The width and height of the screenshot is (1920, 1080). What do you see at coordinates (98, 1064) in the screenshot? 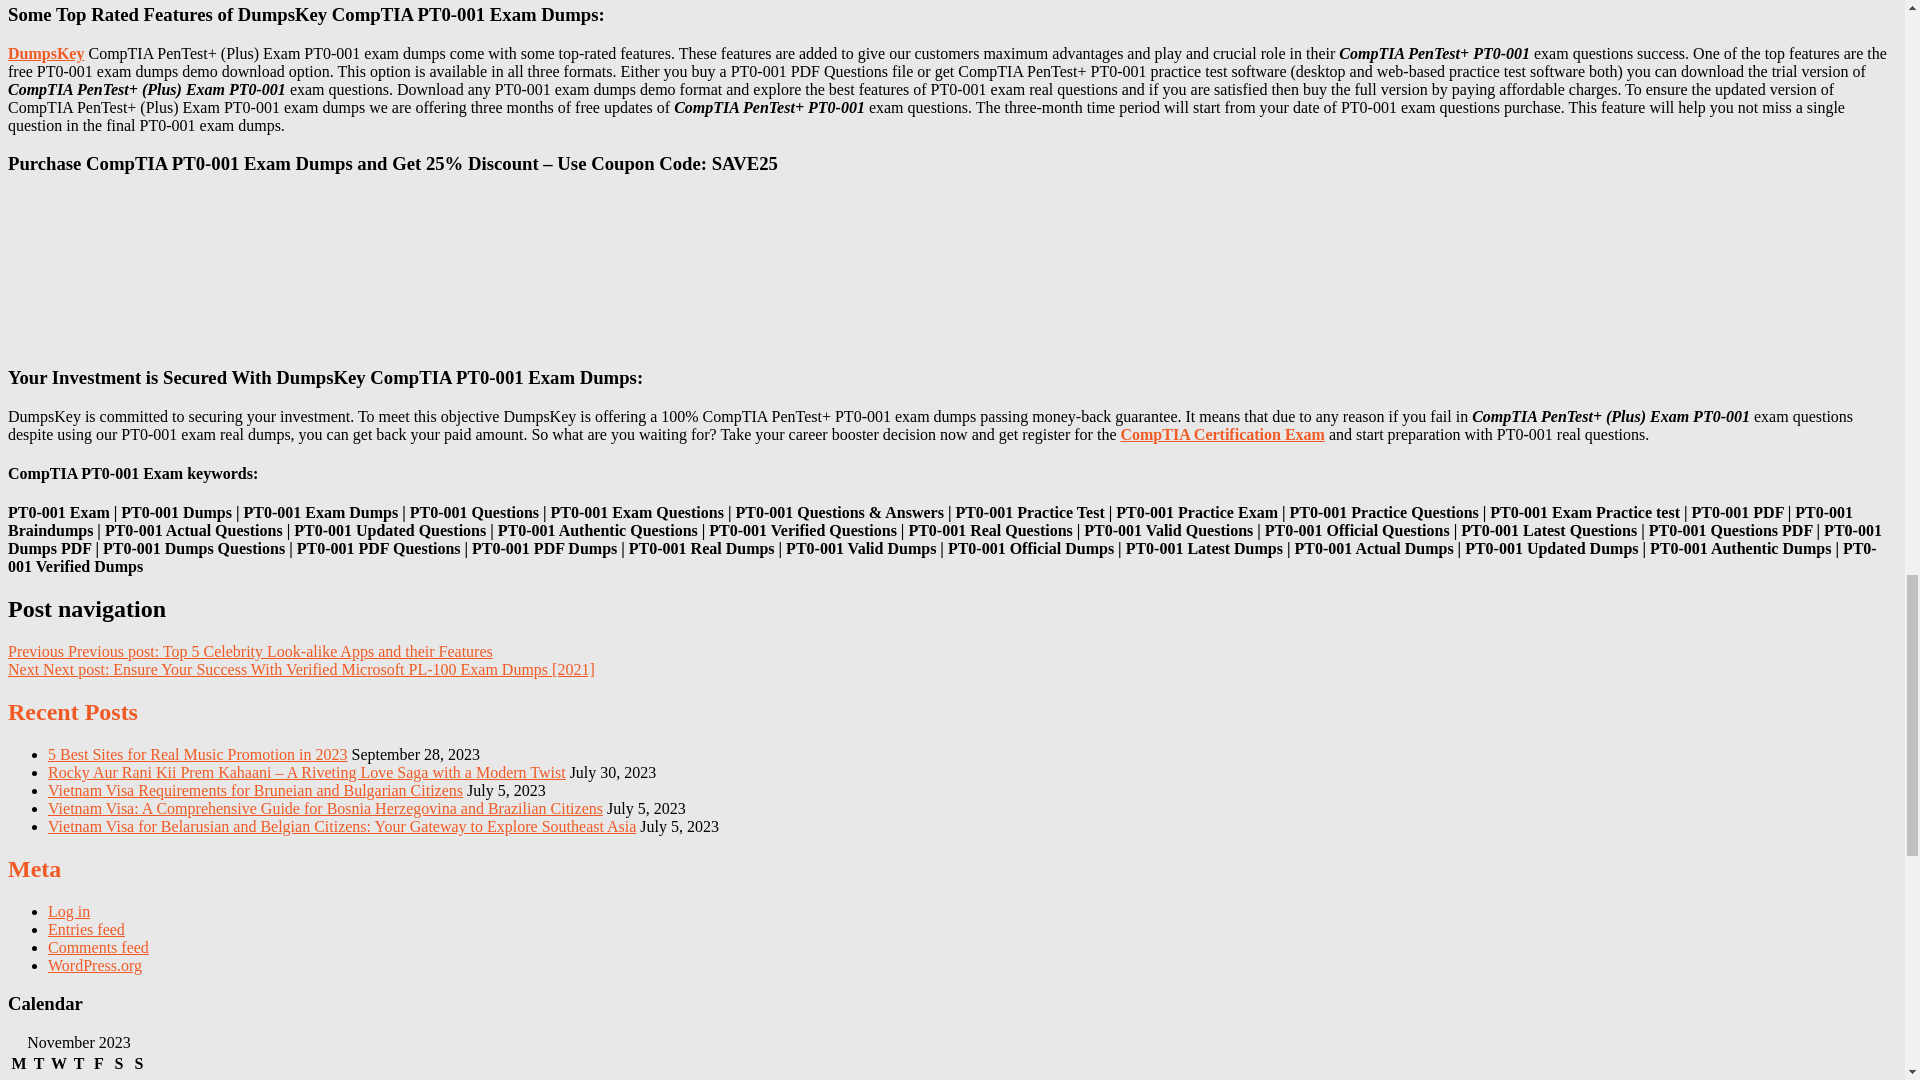
I see `Friday` at bounding box center [98, 1064].